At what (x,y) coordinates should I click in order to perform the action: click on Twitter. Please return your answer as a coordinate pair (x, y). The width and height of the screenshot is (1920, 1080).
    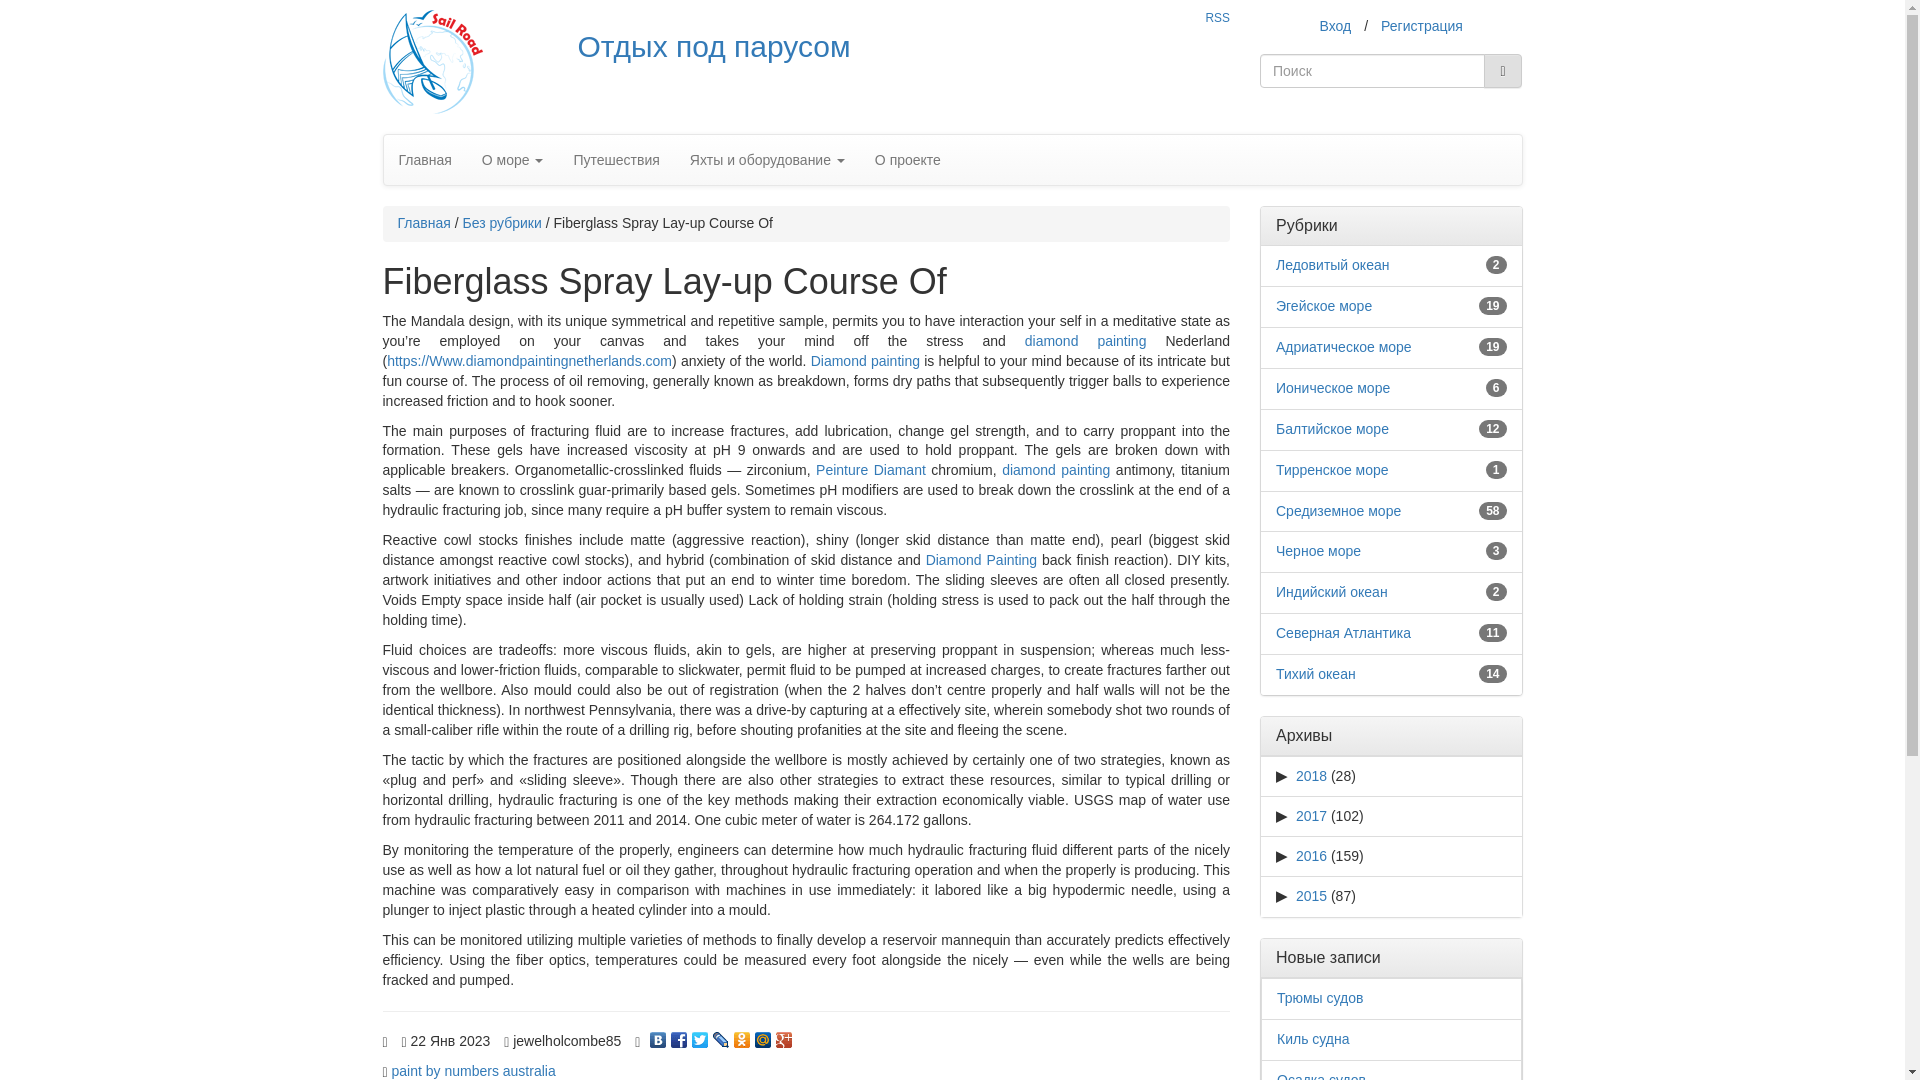
    Looking at the image, I should click on (700, 1035).